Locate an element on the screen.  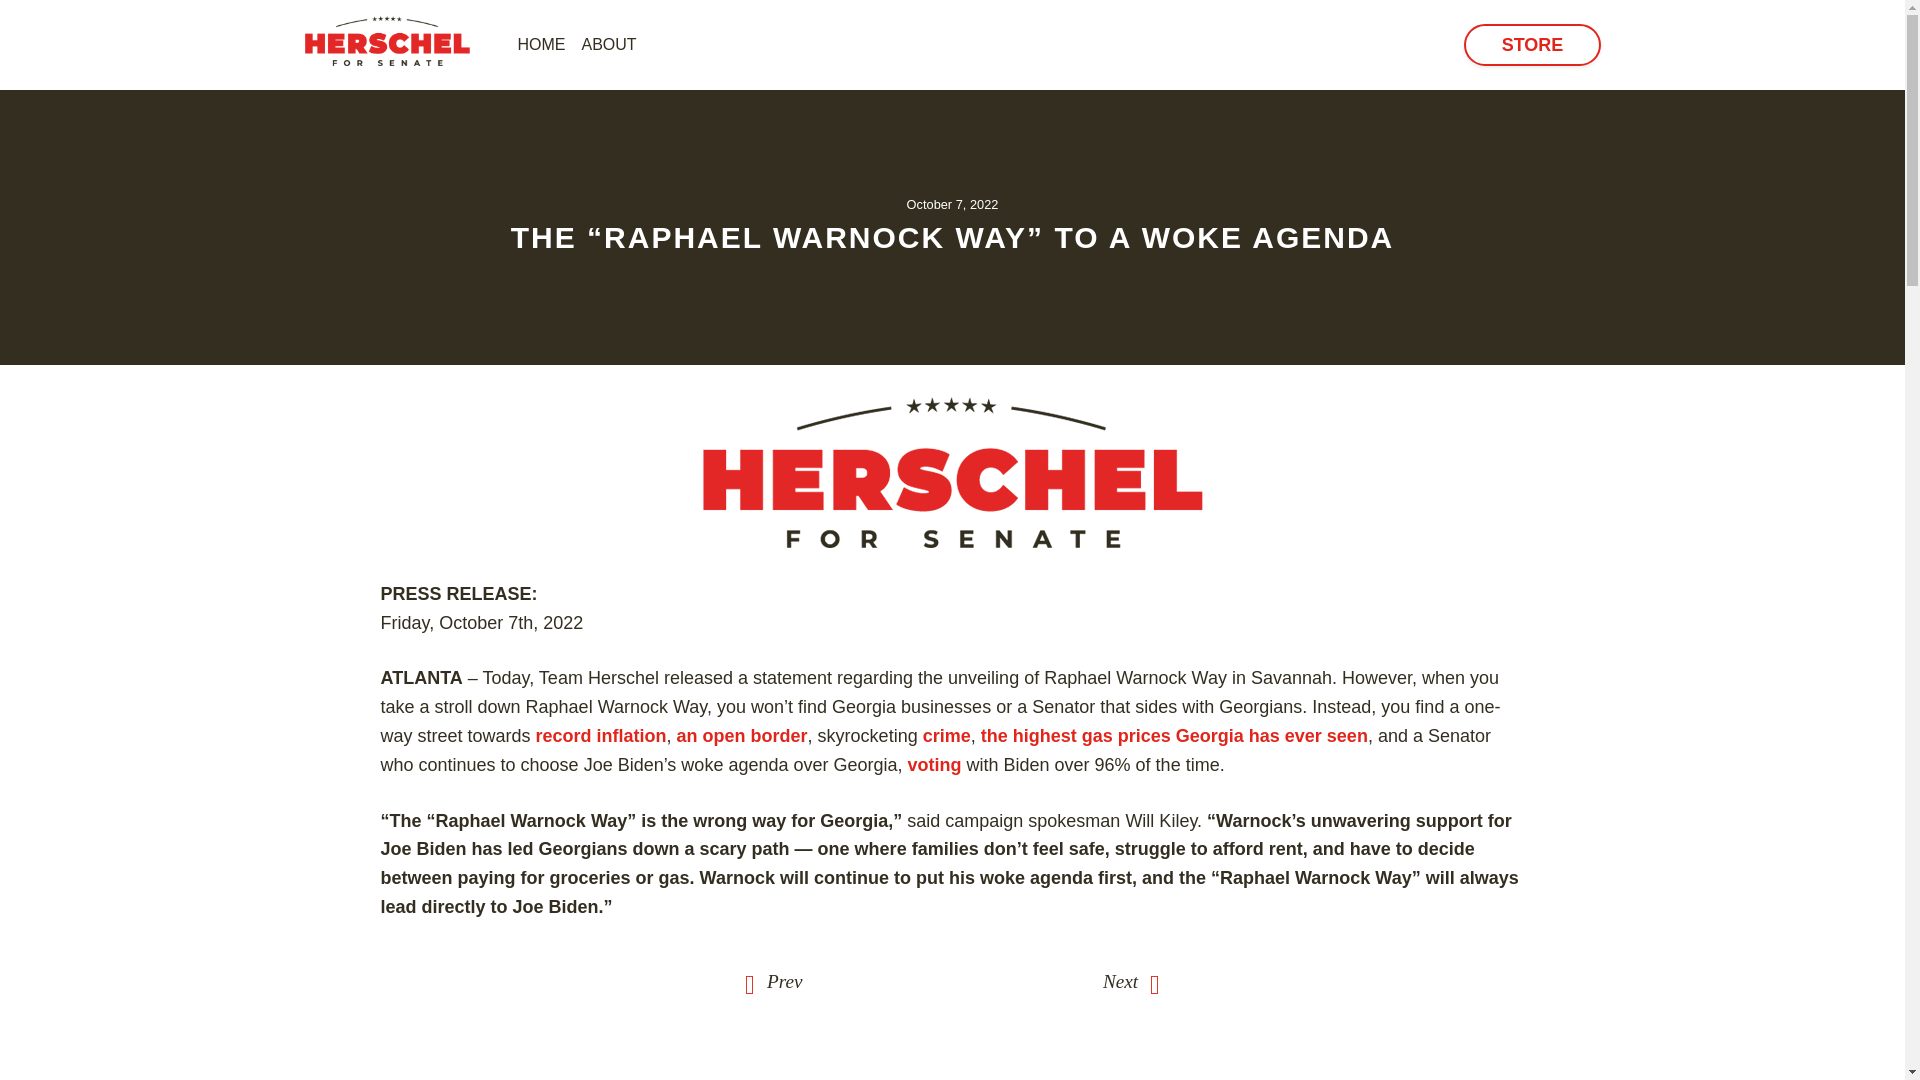
voting is located at coordinates (934, 764).